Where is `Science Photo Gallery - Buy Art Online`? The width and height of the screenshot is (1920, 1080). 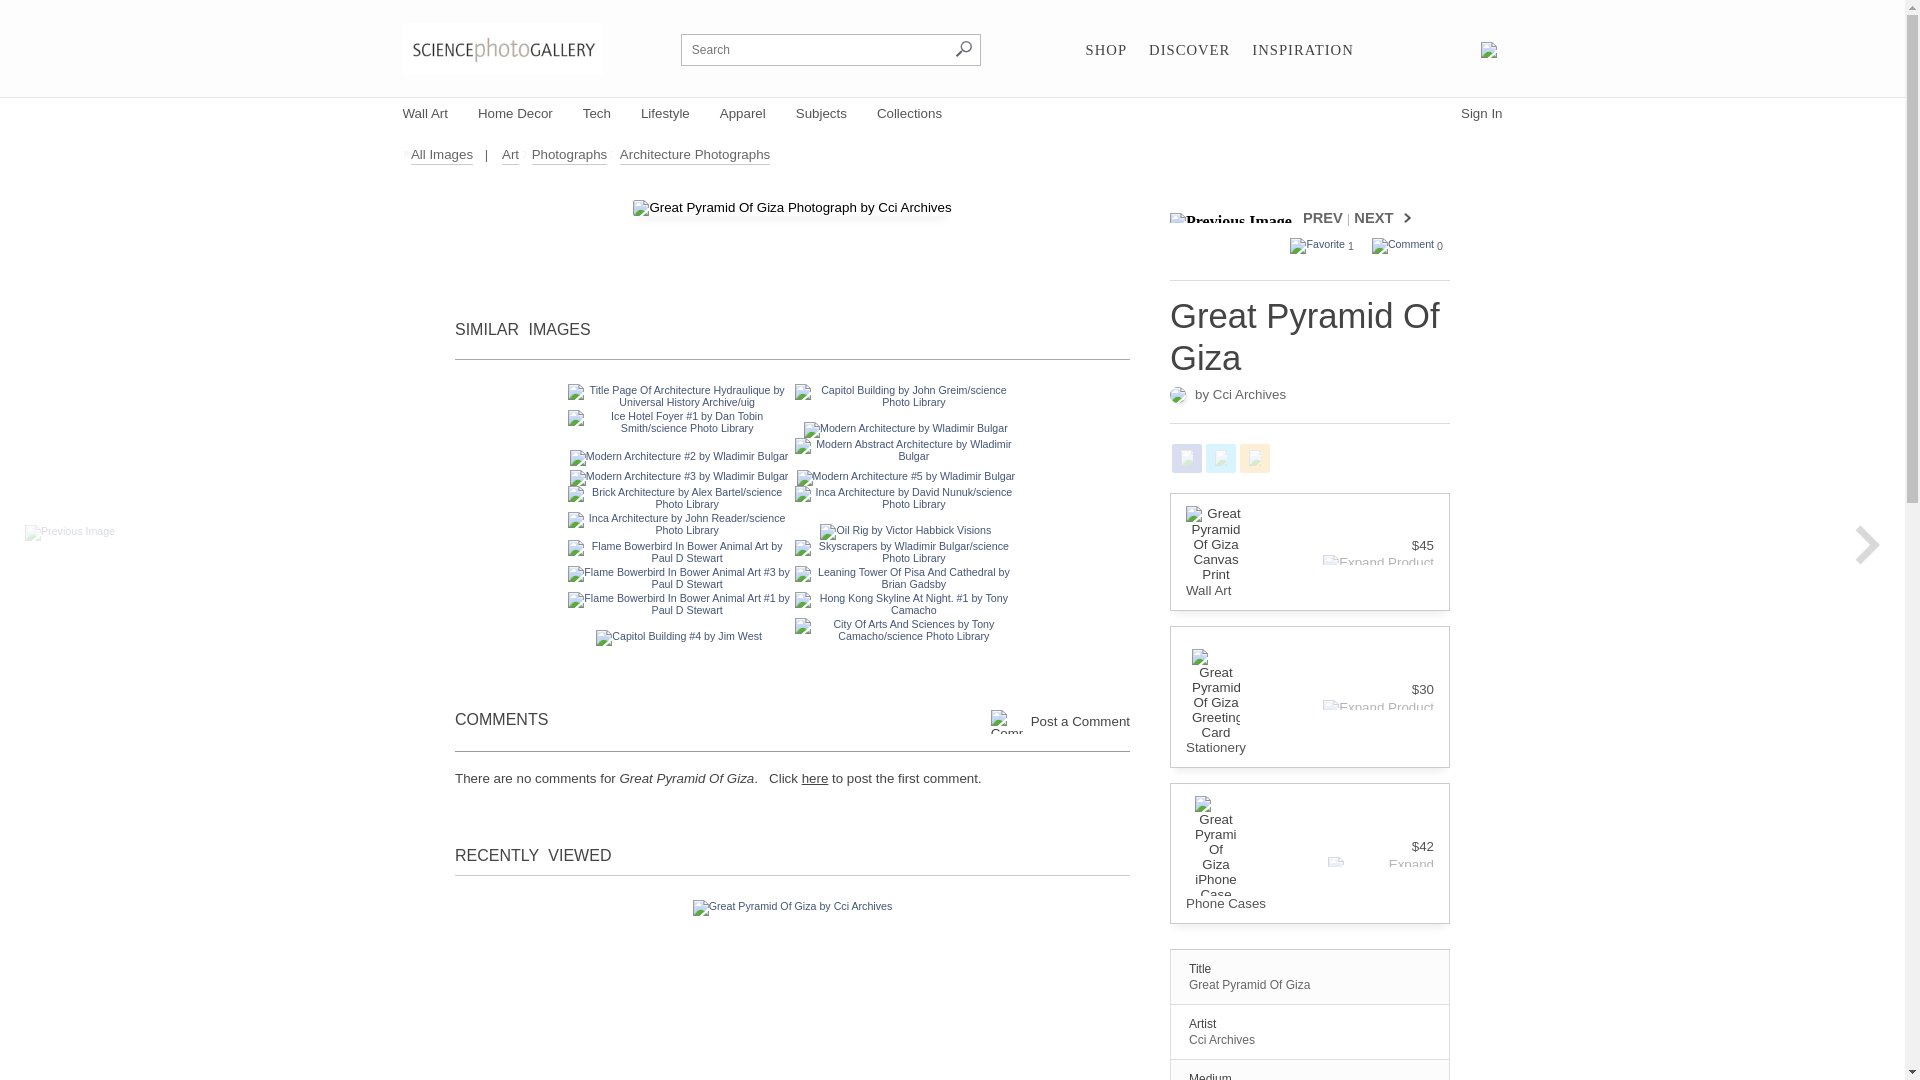 Science Photo Gallery - Buy Art Online is located at coordinates (502, 48).